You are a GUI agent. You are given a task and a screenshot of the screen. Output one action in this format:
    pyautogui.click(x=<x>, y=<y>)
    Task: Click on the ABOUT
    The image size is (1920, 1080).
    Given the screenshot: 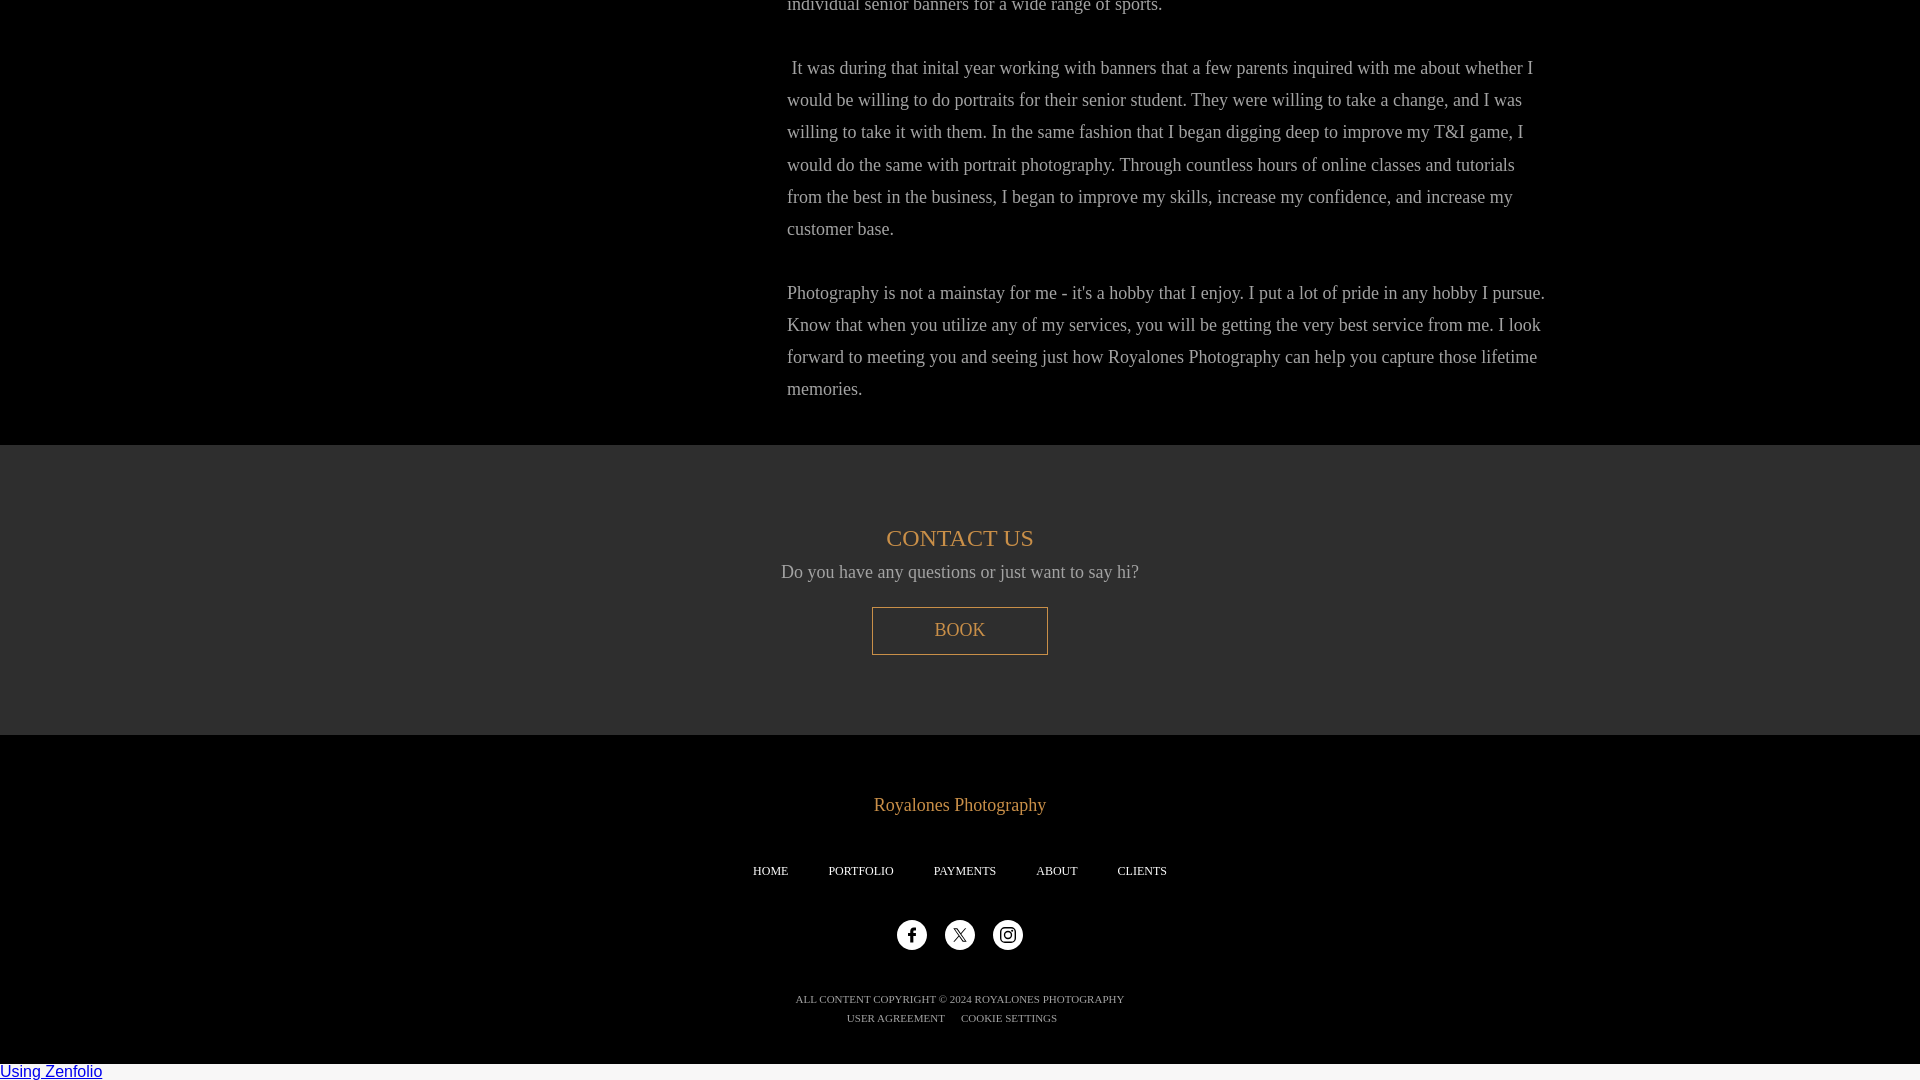 What is the action you would take?
    pyautogui.click(x=1056, y=872)
    